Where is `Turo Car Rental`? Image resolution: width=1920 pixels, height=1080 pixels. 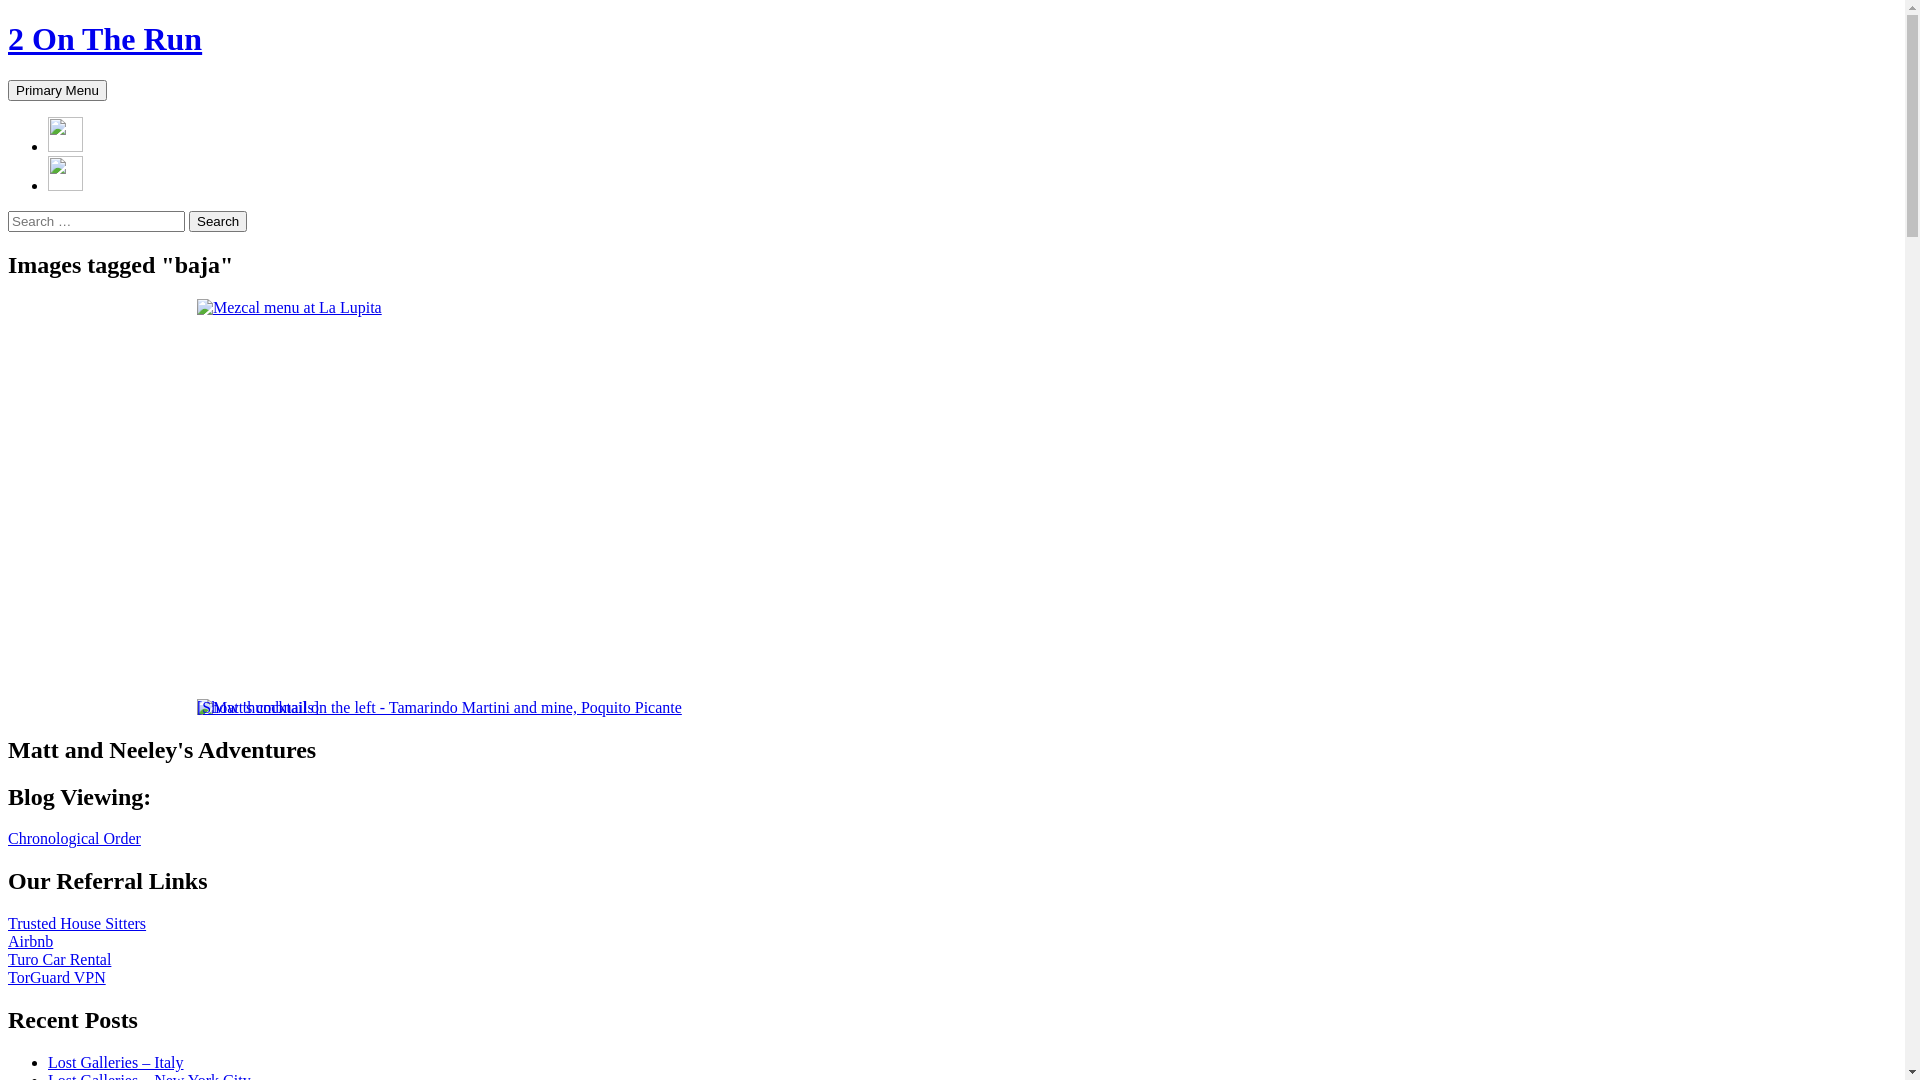 Turo Car Rental is located at coordinates (60, 960).